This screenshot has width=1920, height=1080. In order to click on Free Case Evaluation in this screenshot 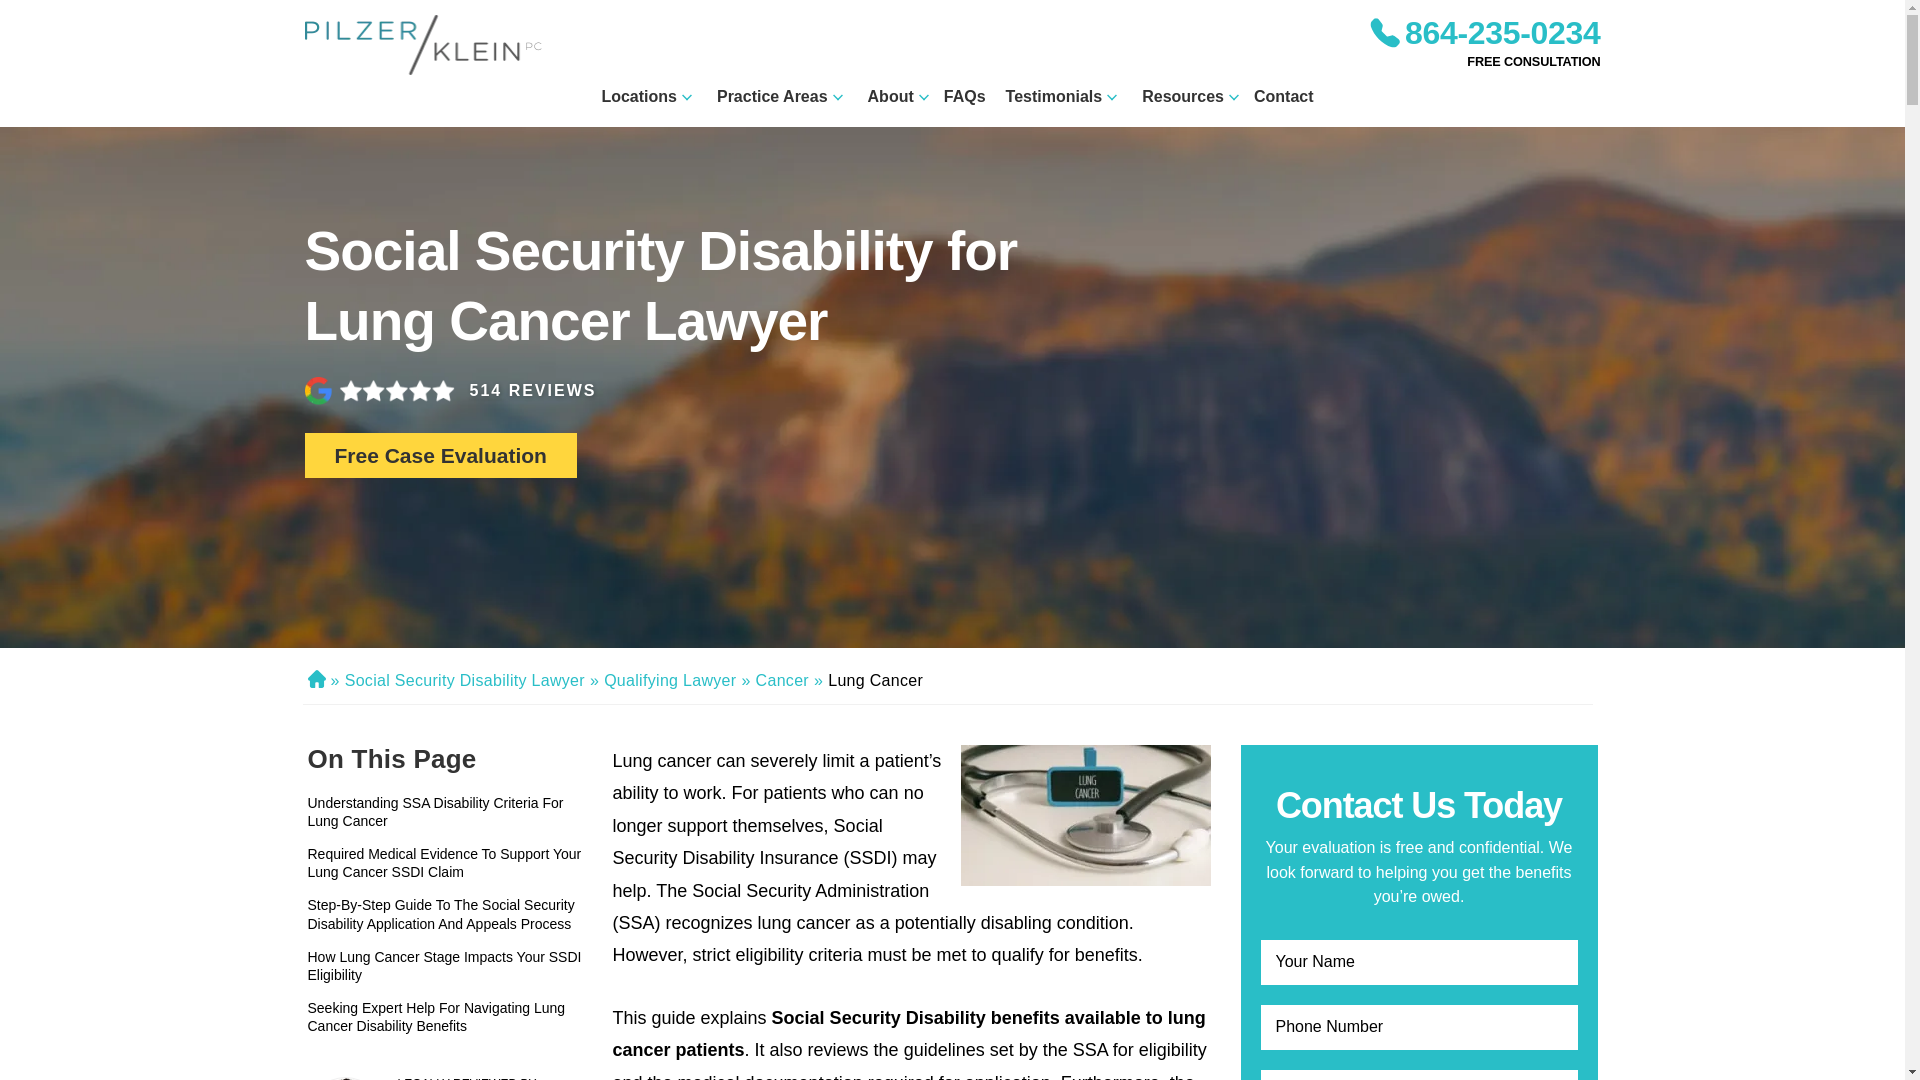, I will do `click(440, 456)`.